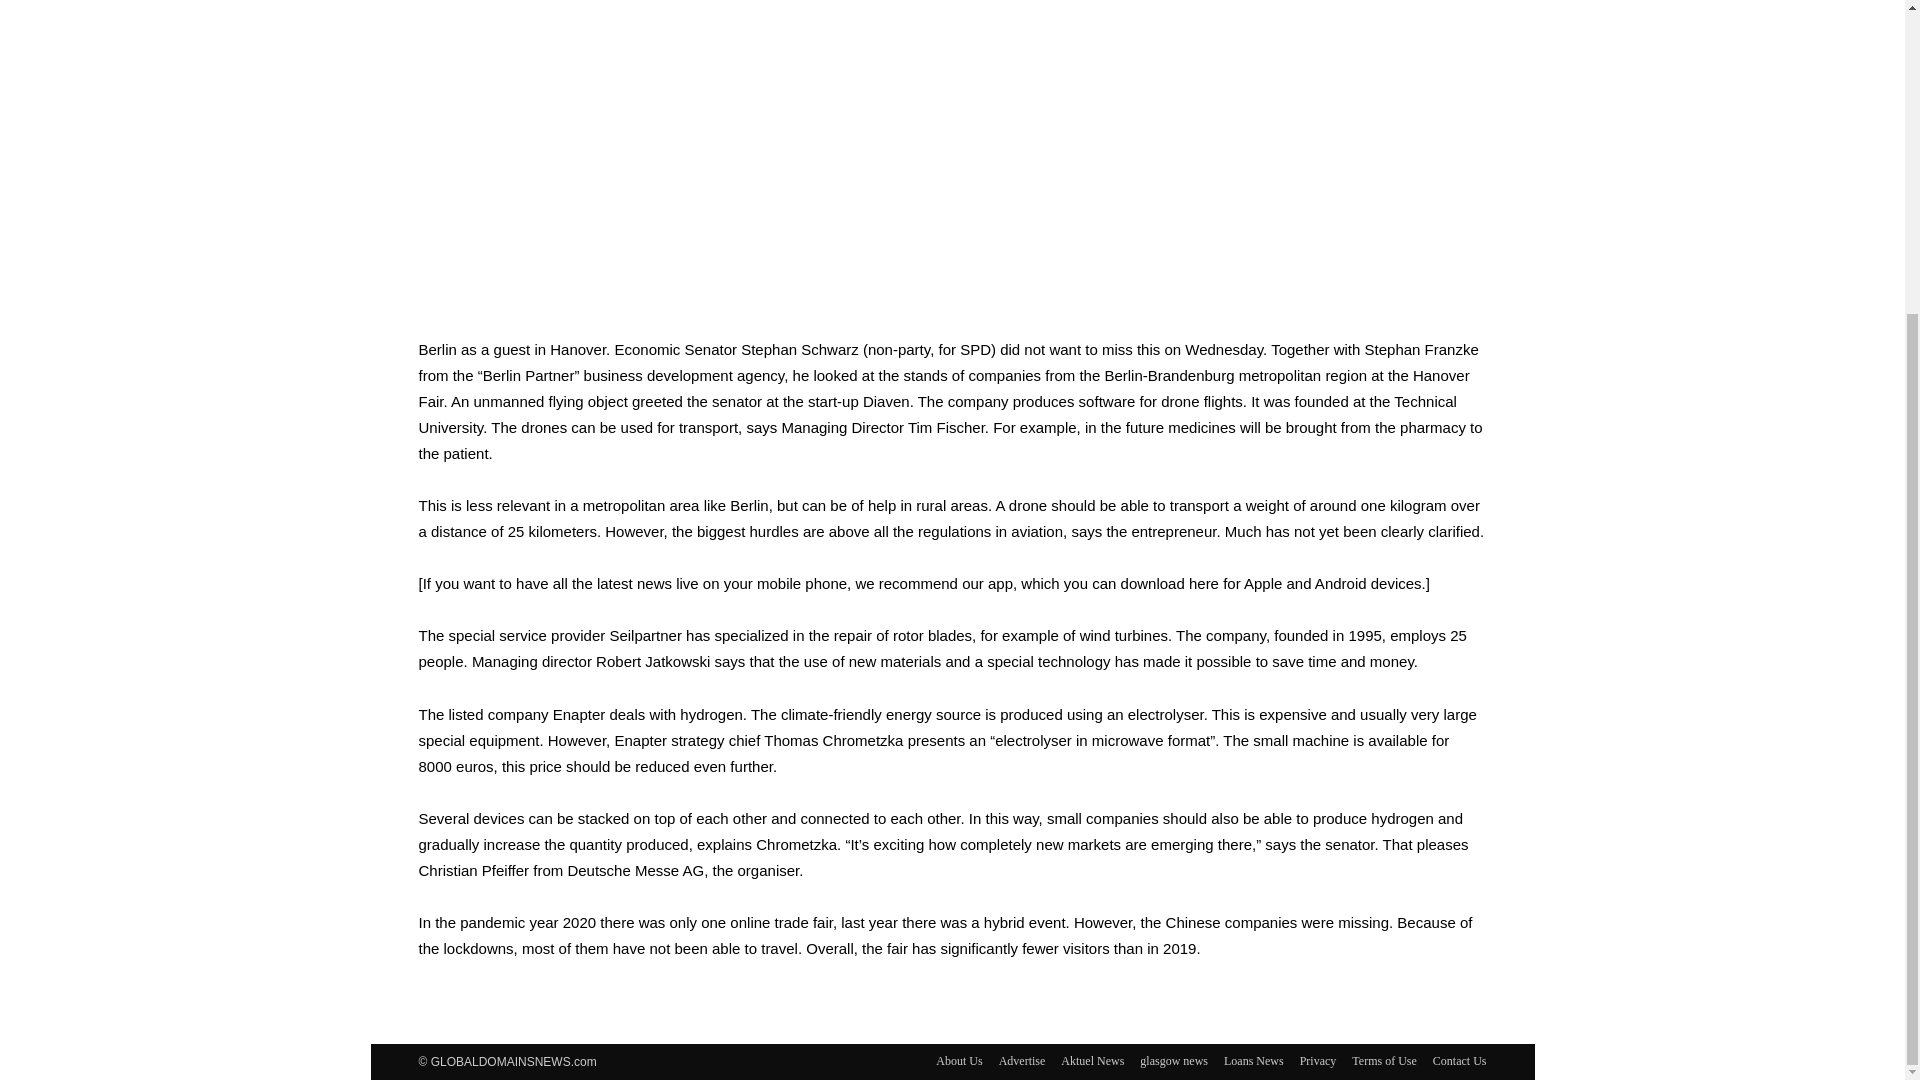  Describe the element at coordinates (1022, 1060) in the screenshot. I see `Advertise` at that location.